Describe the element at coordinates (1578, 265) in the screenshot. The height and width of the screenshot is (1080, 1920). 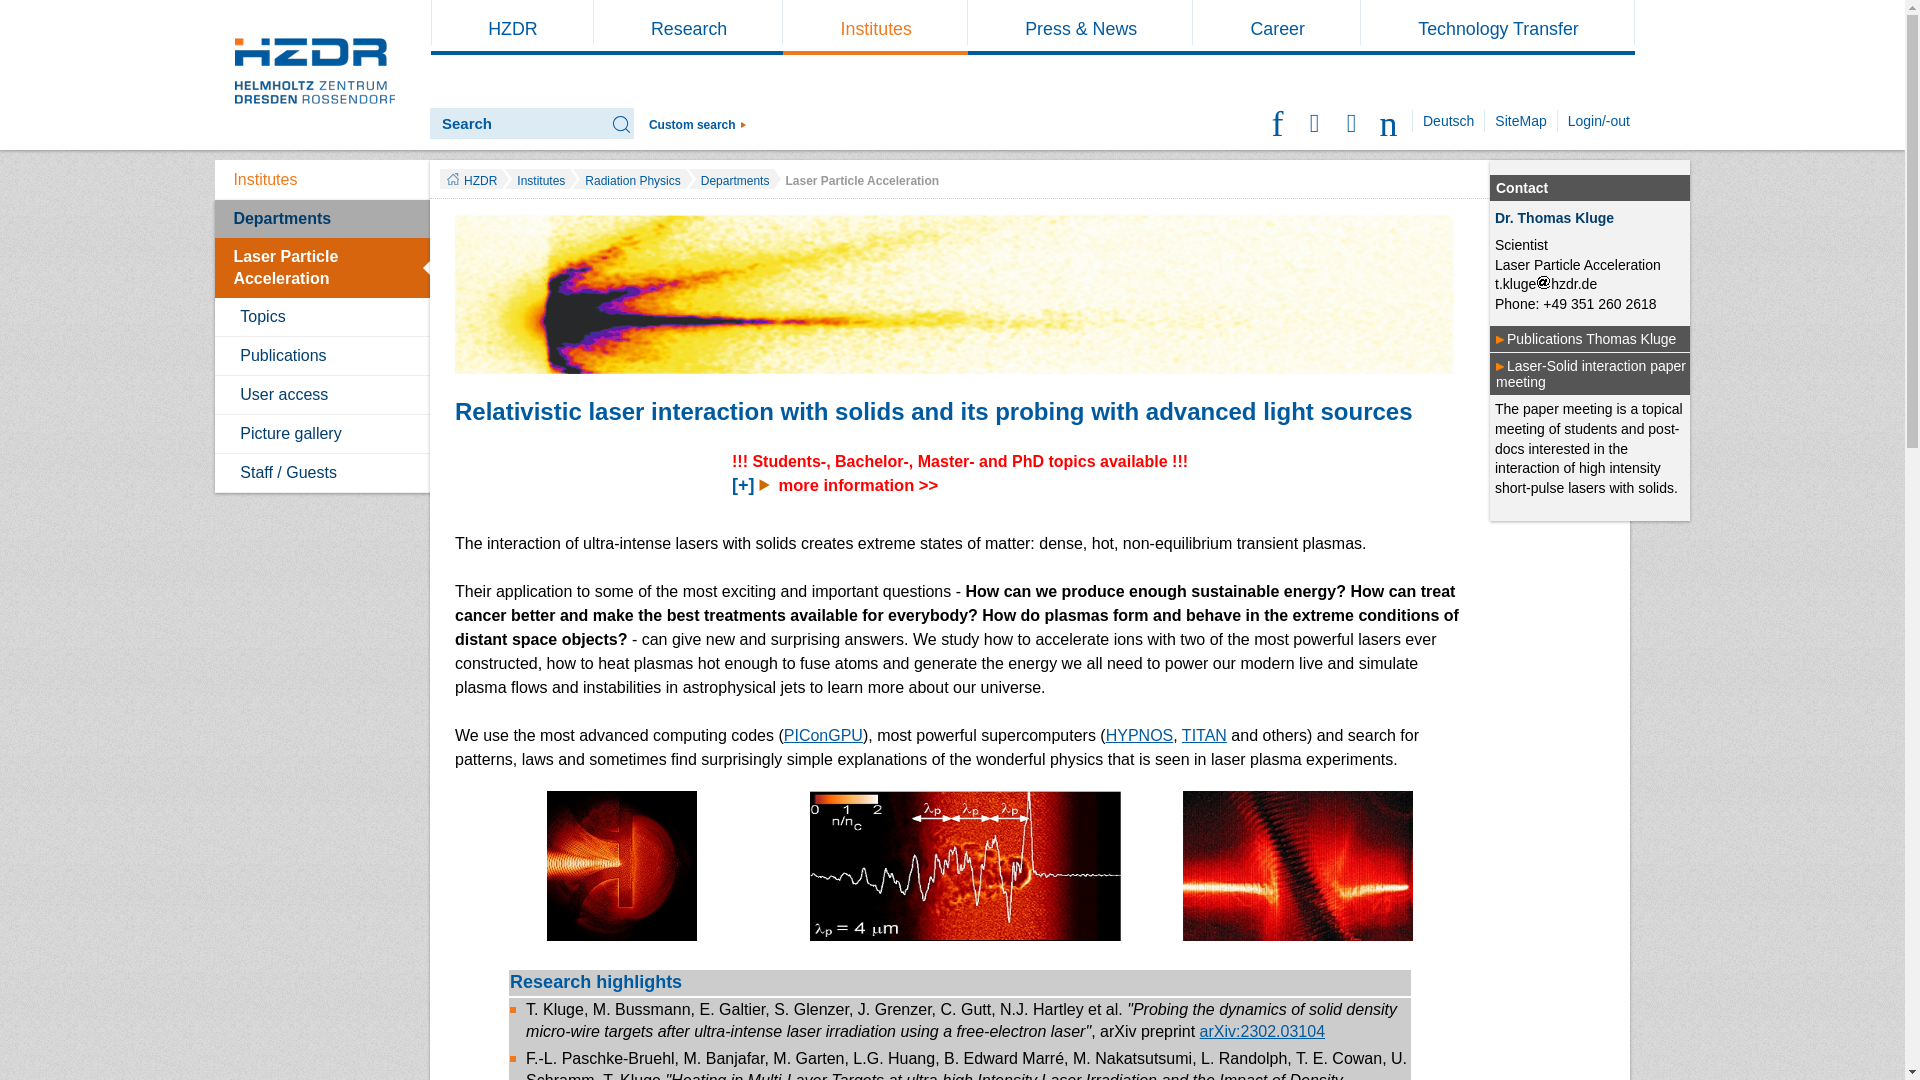
I see `Department FWKT` at that location.